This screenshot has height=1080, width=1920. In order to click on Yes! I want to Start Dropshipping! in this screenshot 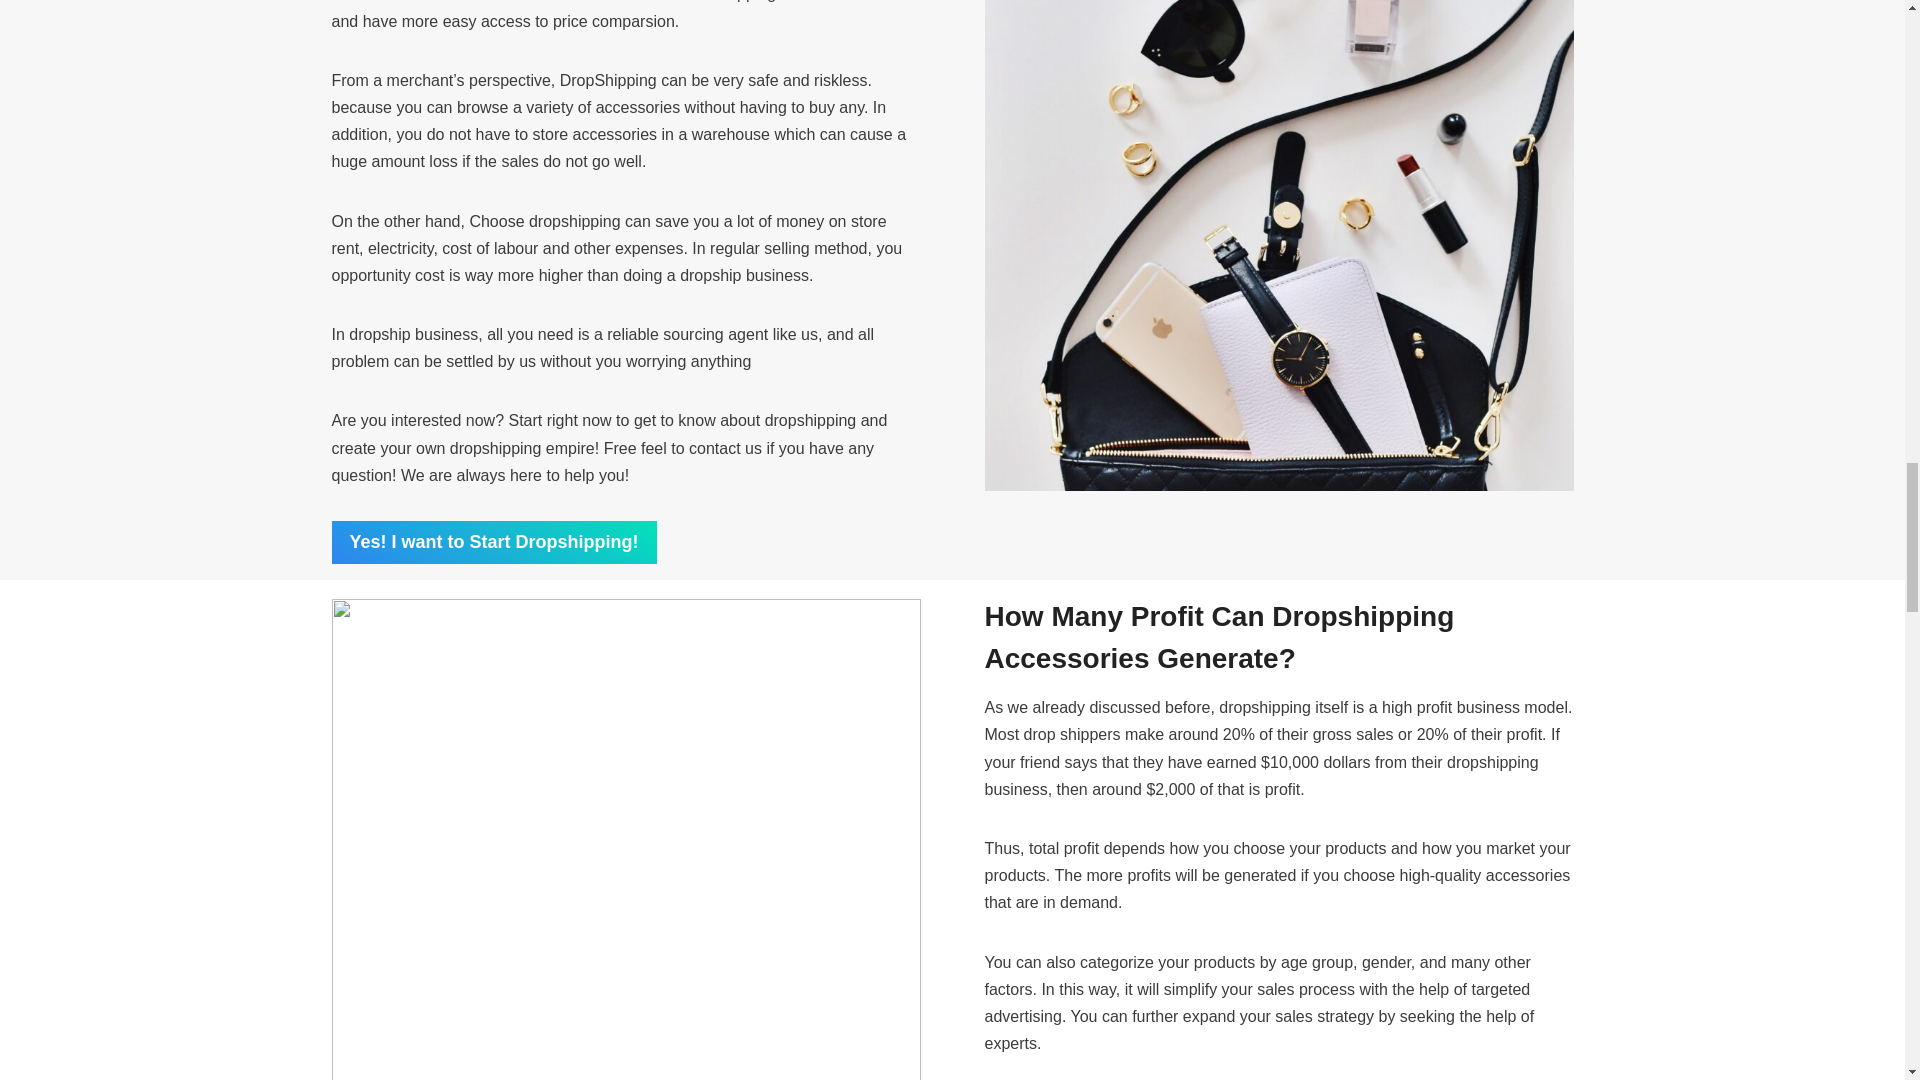, I will do `click(494, 542)`.